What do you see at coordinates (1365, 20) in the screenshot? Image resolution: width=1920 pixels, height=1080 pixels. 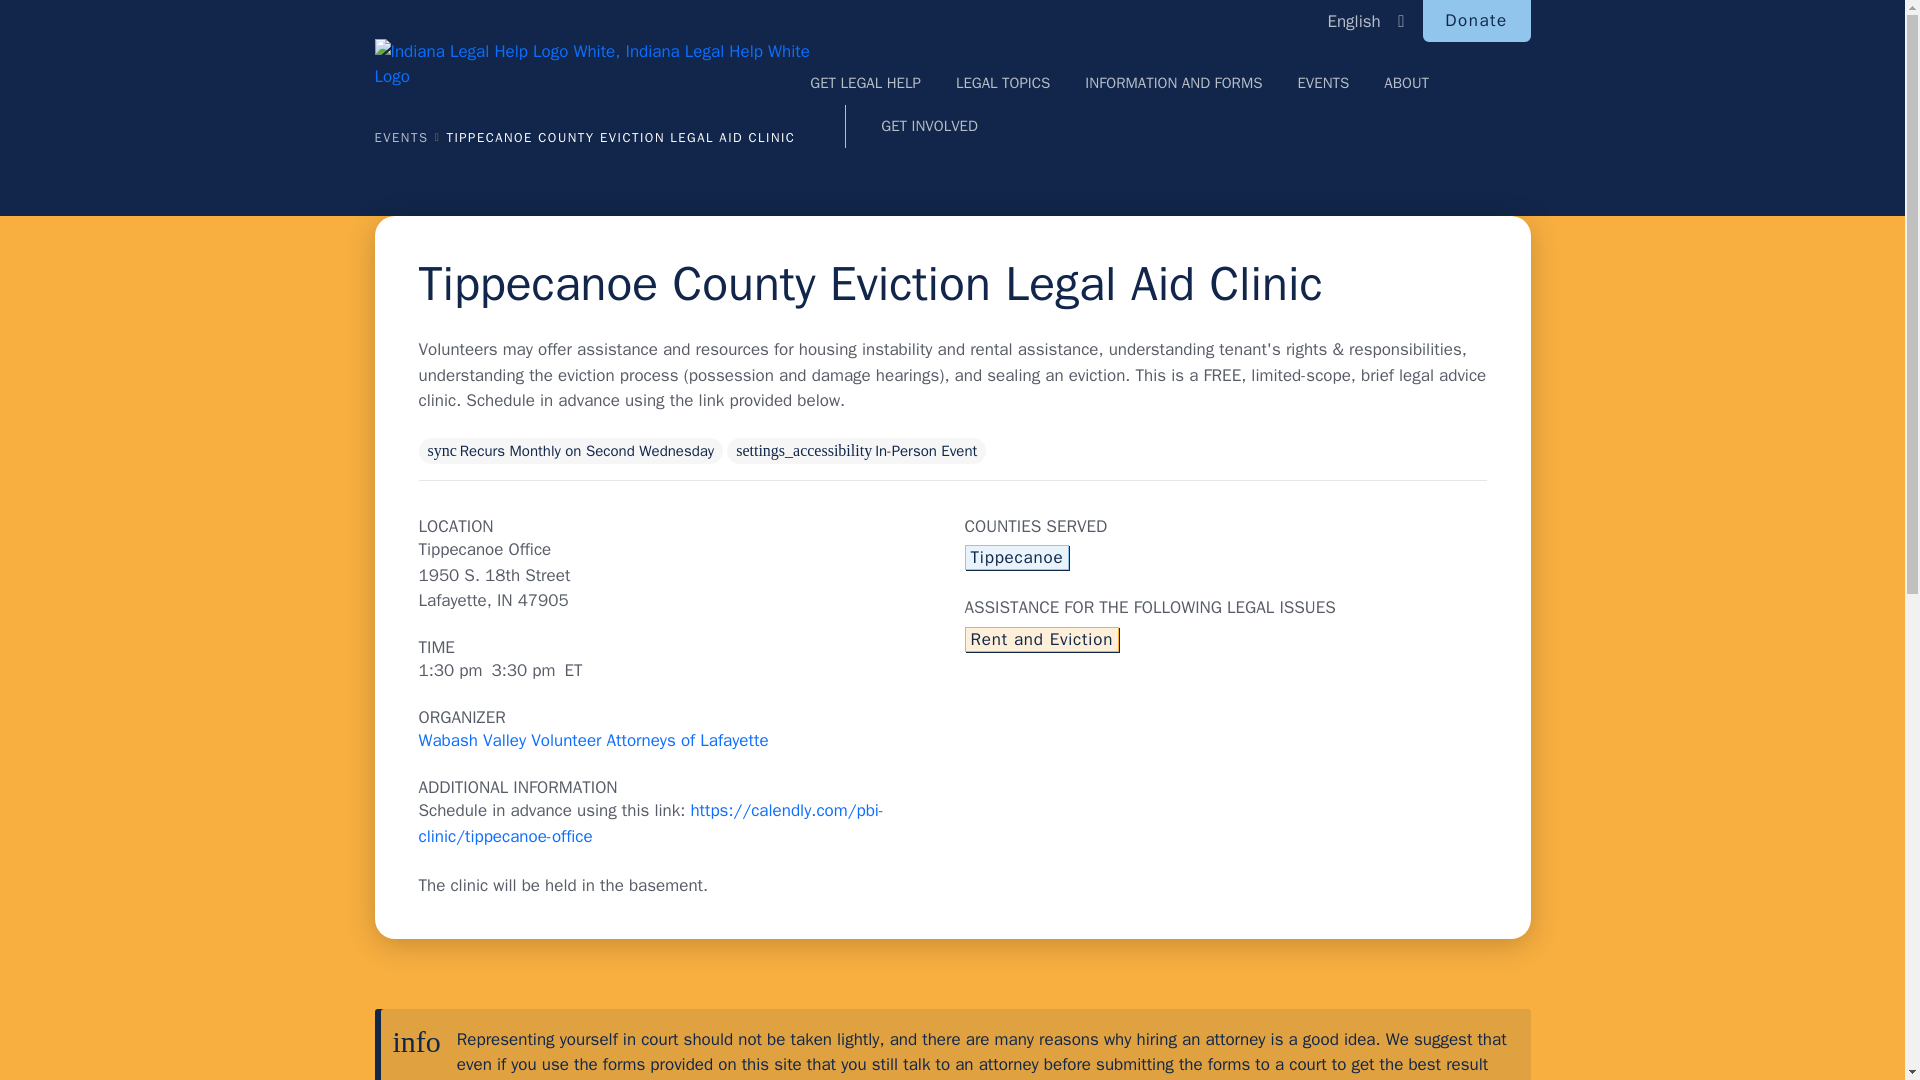 I see `English` at bounding box center [1365, 20].